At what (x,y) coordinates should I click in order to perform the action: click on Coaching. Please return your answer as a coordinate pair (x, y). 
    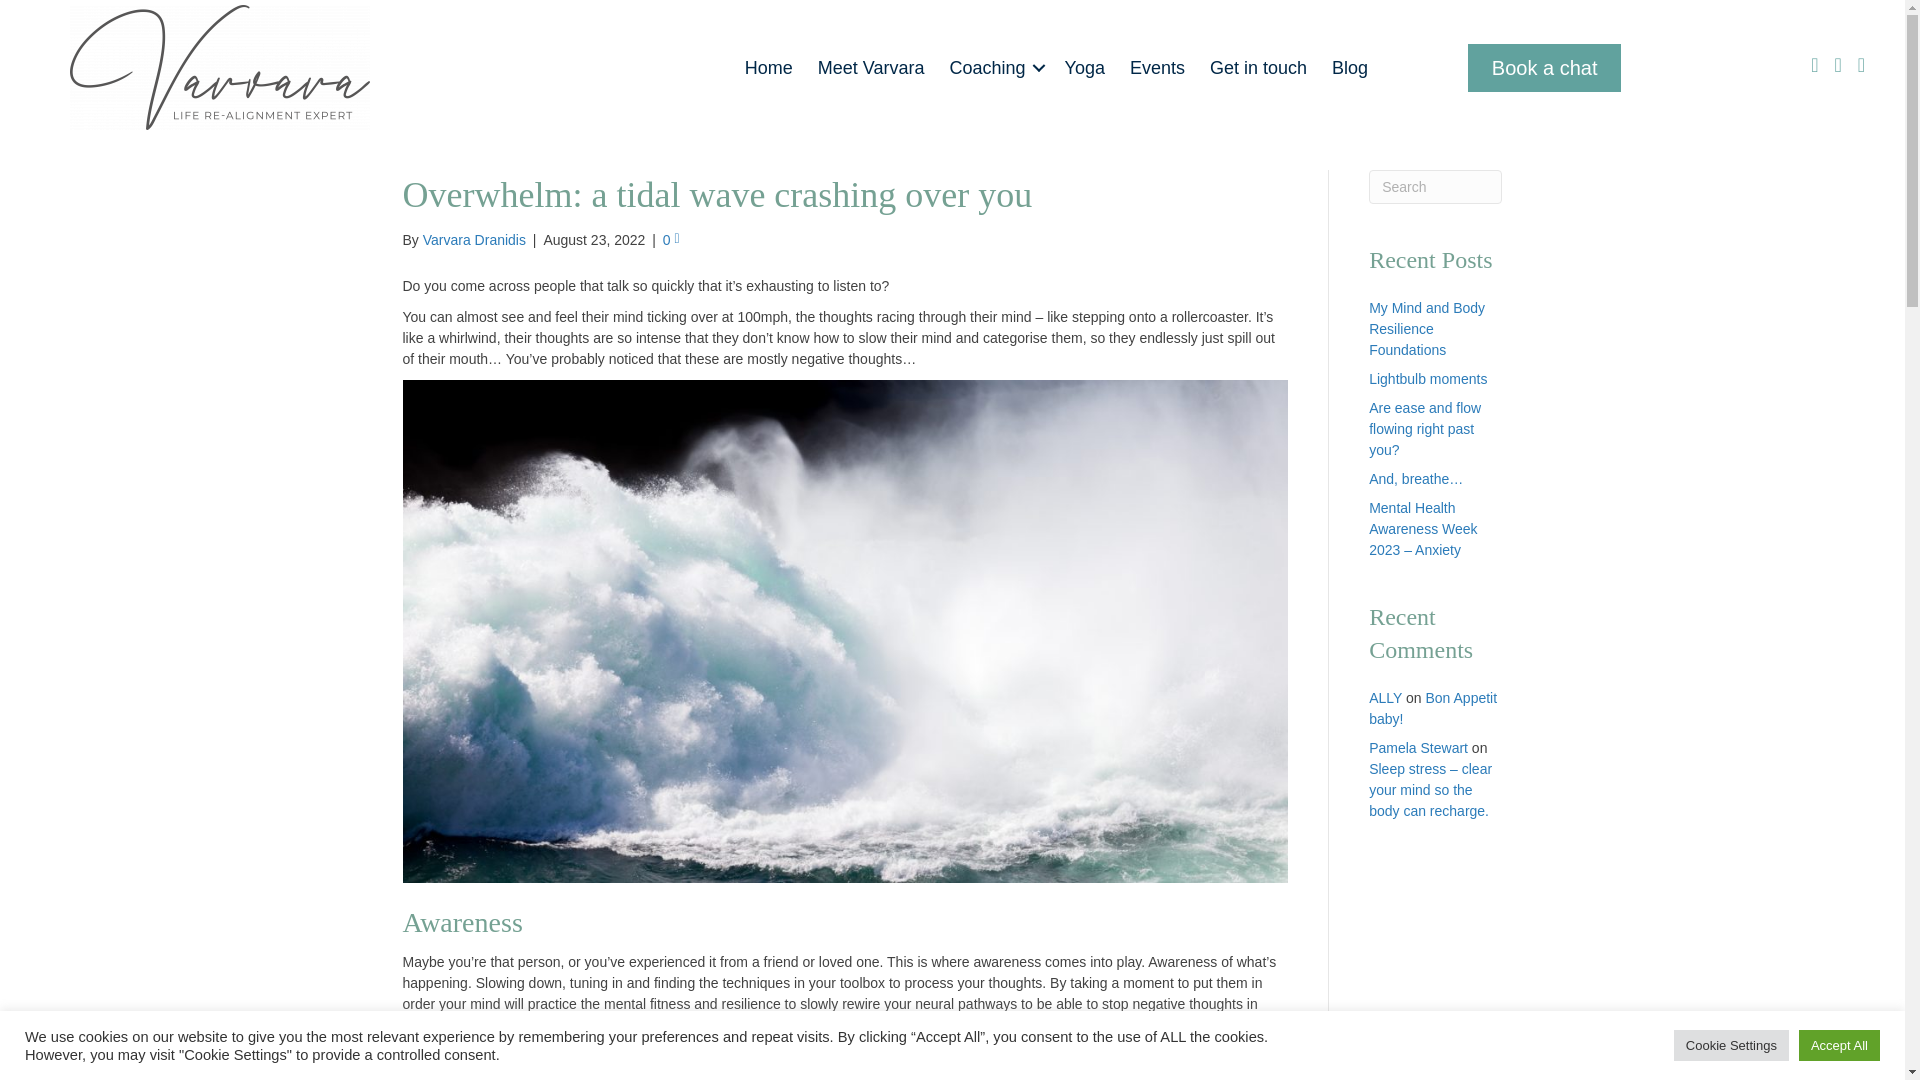
    Looking at the image, I should click on (995, 66).